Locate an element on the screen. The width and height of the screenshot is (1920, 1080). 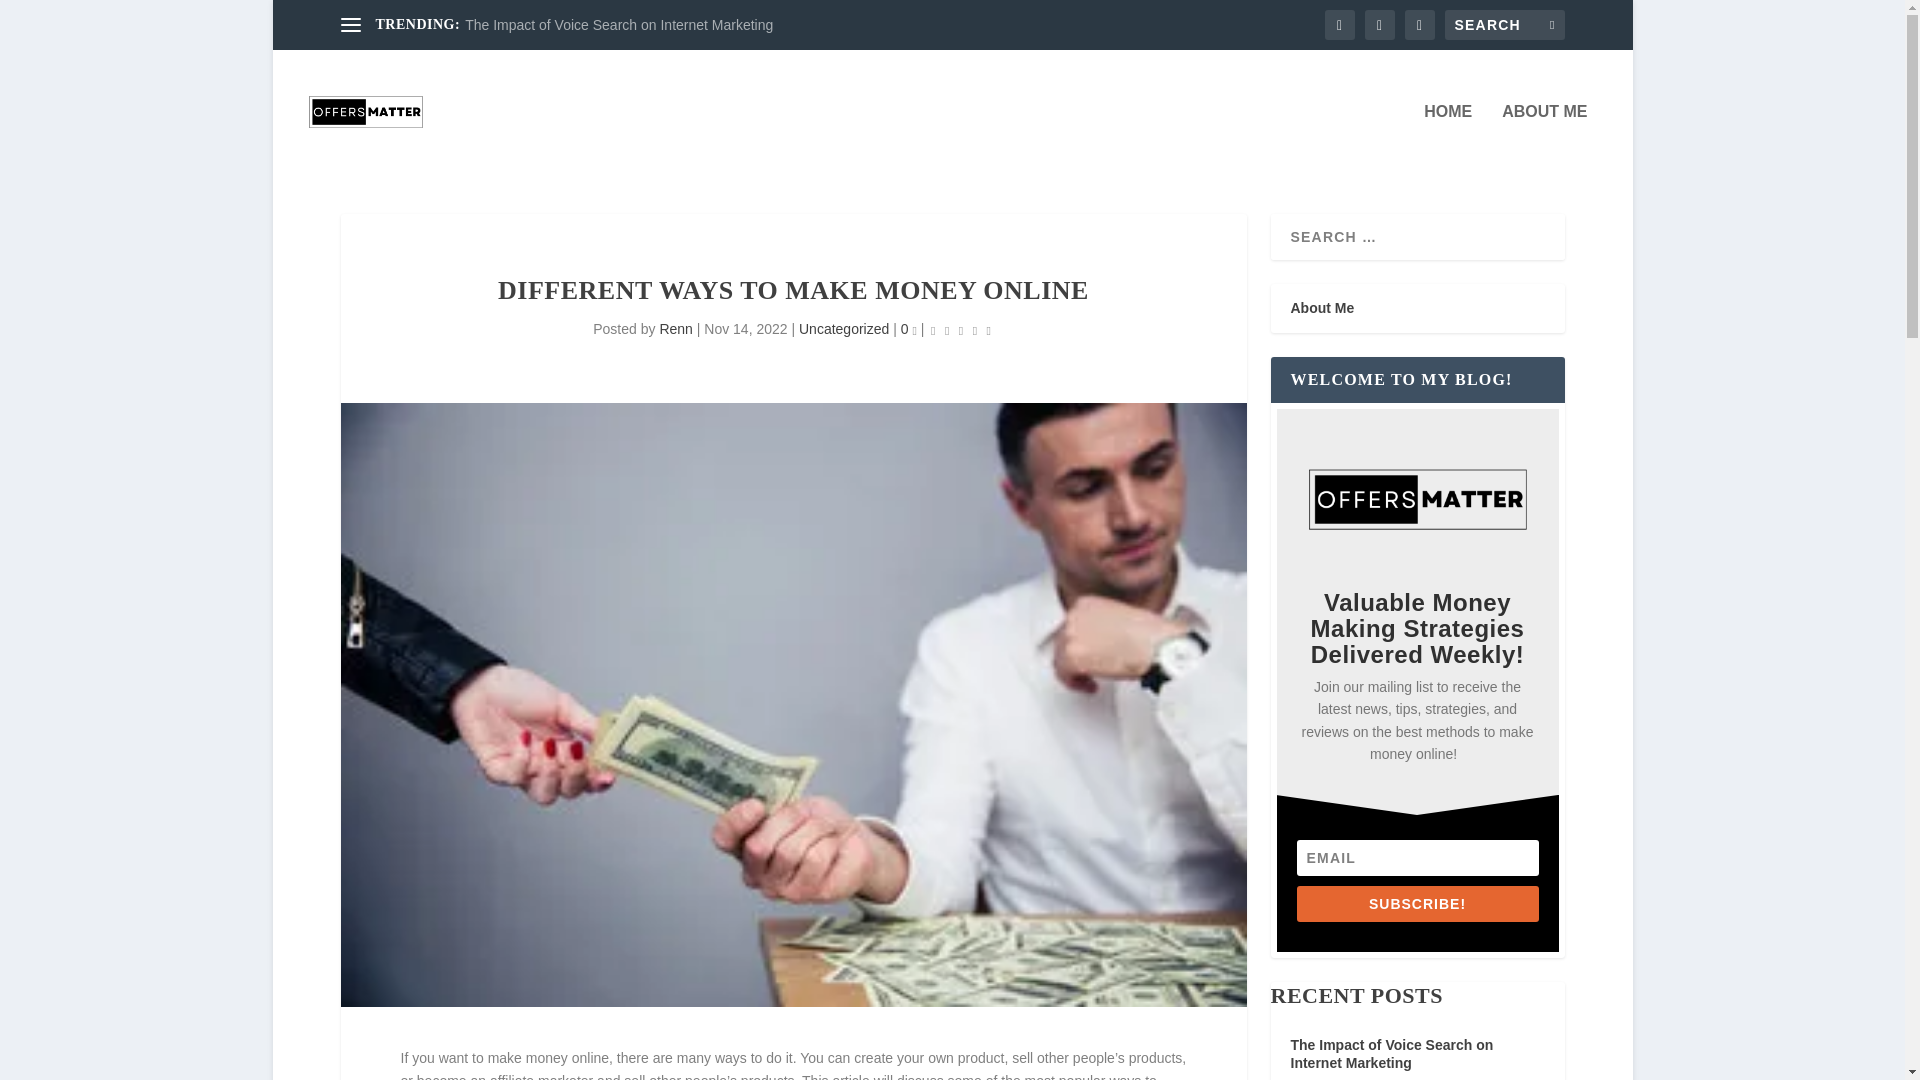
The Impact of Voice Search on Internet Marketing is located at coordinates (618, 25).